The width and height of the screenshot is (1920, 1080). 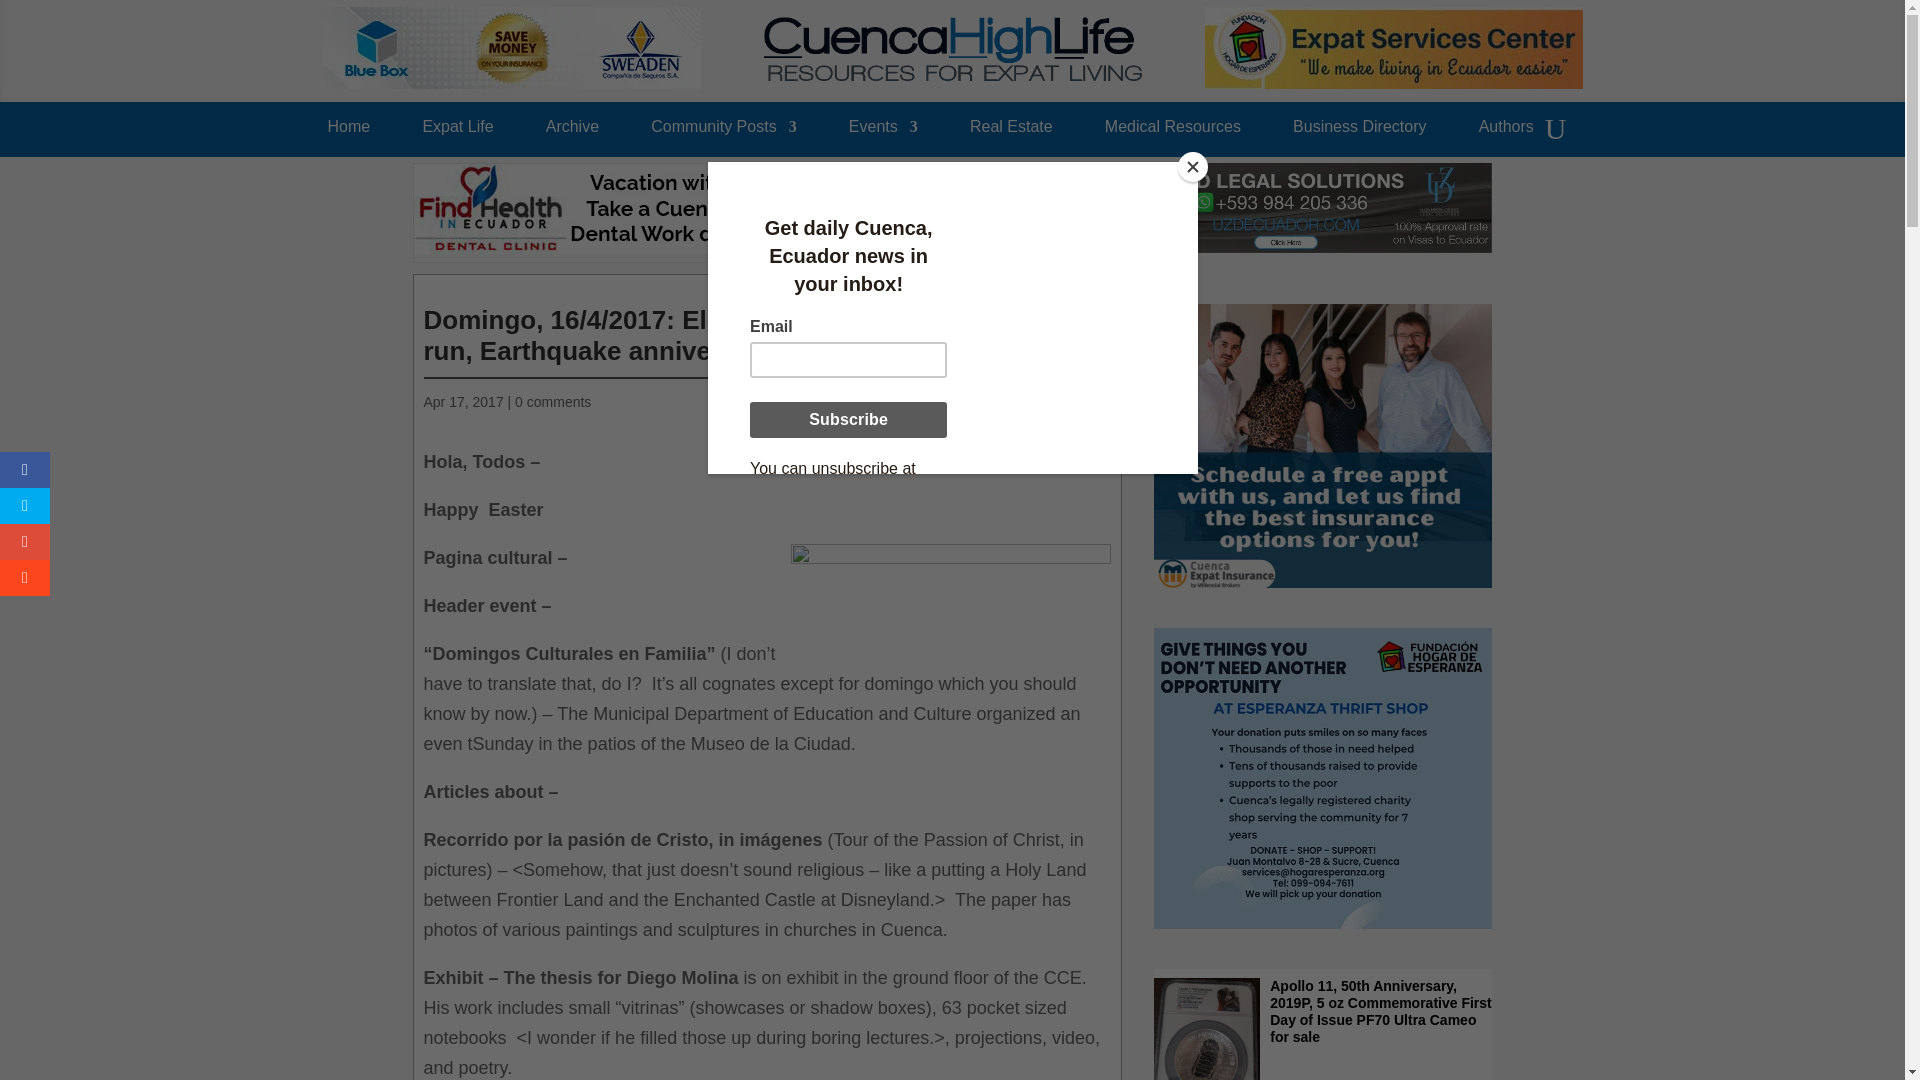 What do you see at coordinates (1010, 132) in the screenshot?
I see `Real Estate` at bounding box center [1010, 132].